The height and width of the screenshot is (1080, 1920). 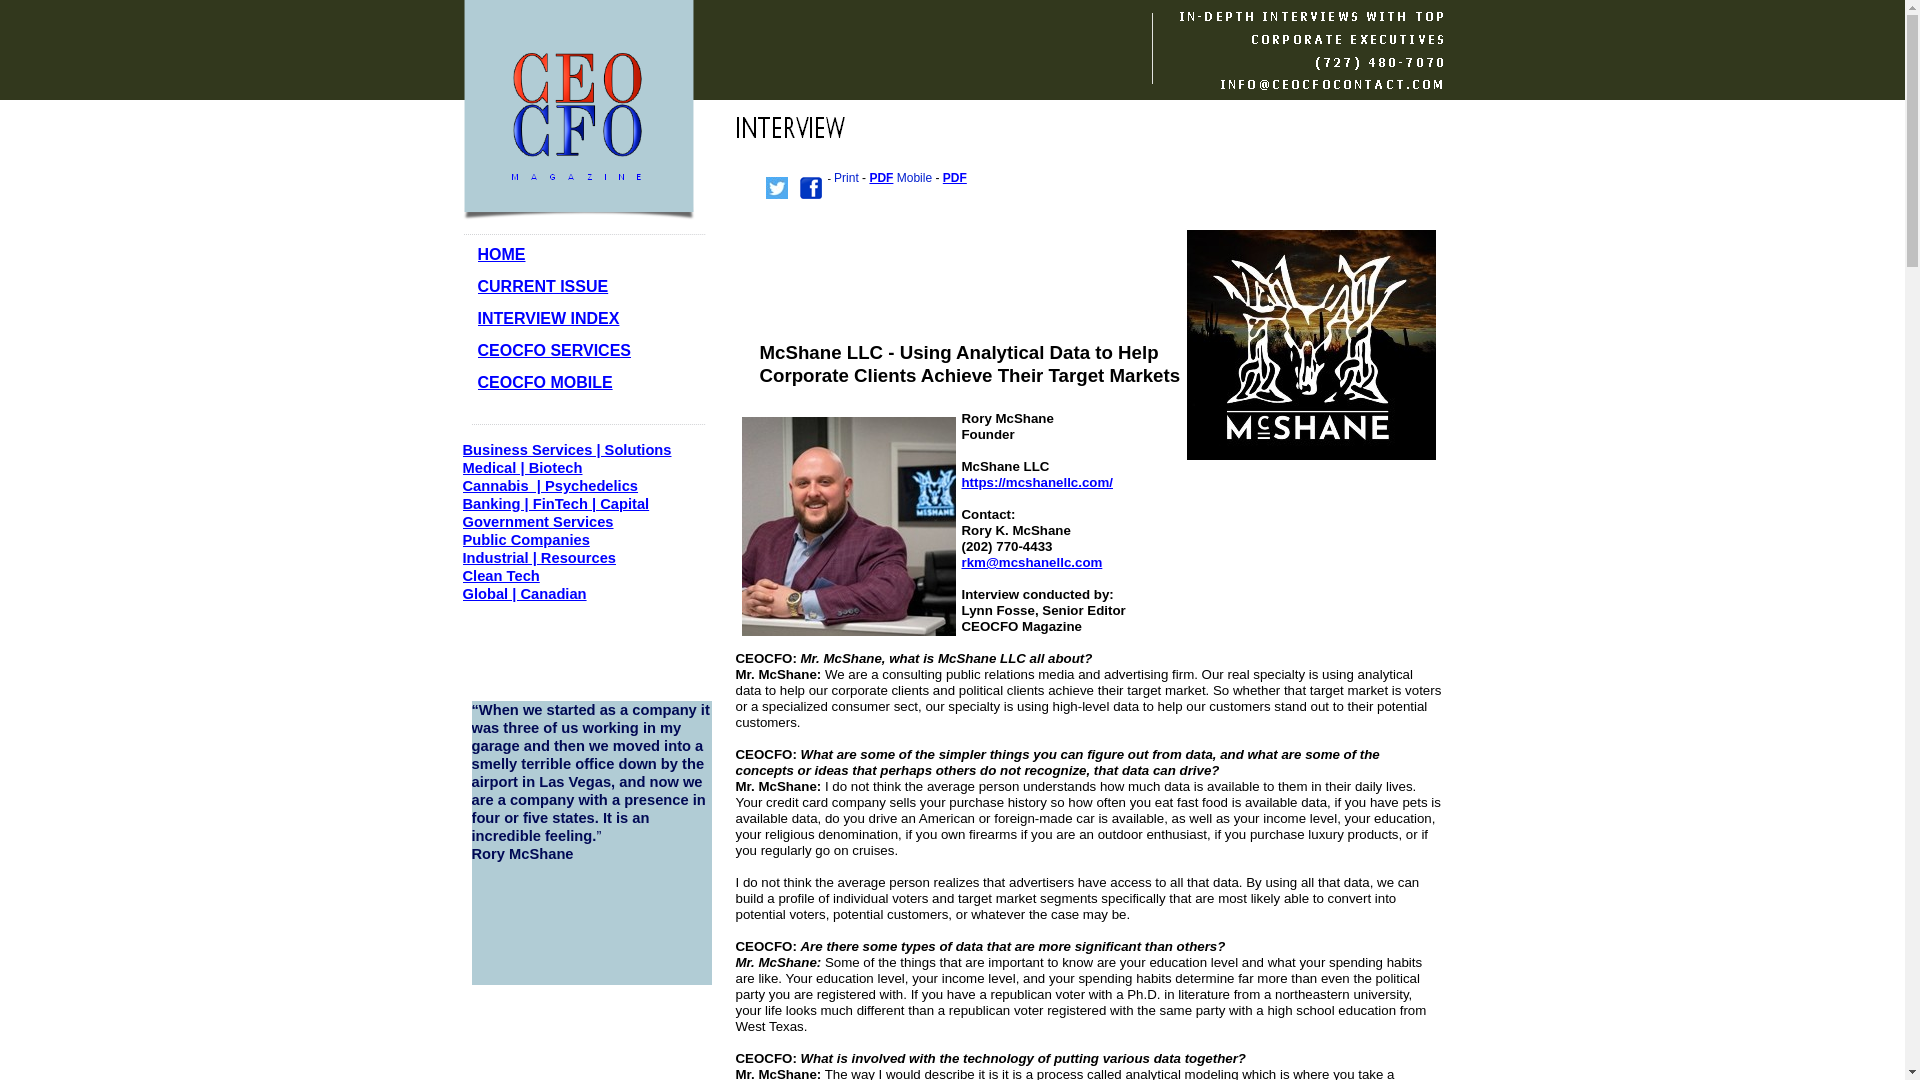 What do you see at coordinates (500, 576) in the screenshot?
I see `Clean Tech` at bounding box center [500, 576].